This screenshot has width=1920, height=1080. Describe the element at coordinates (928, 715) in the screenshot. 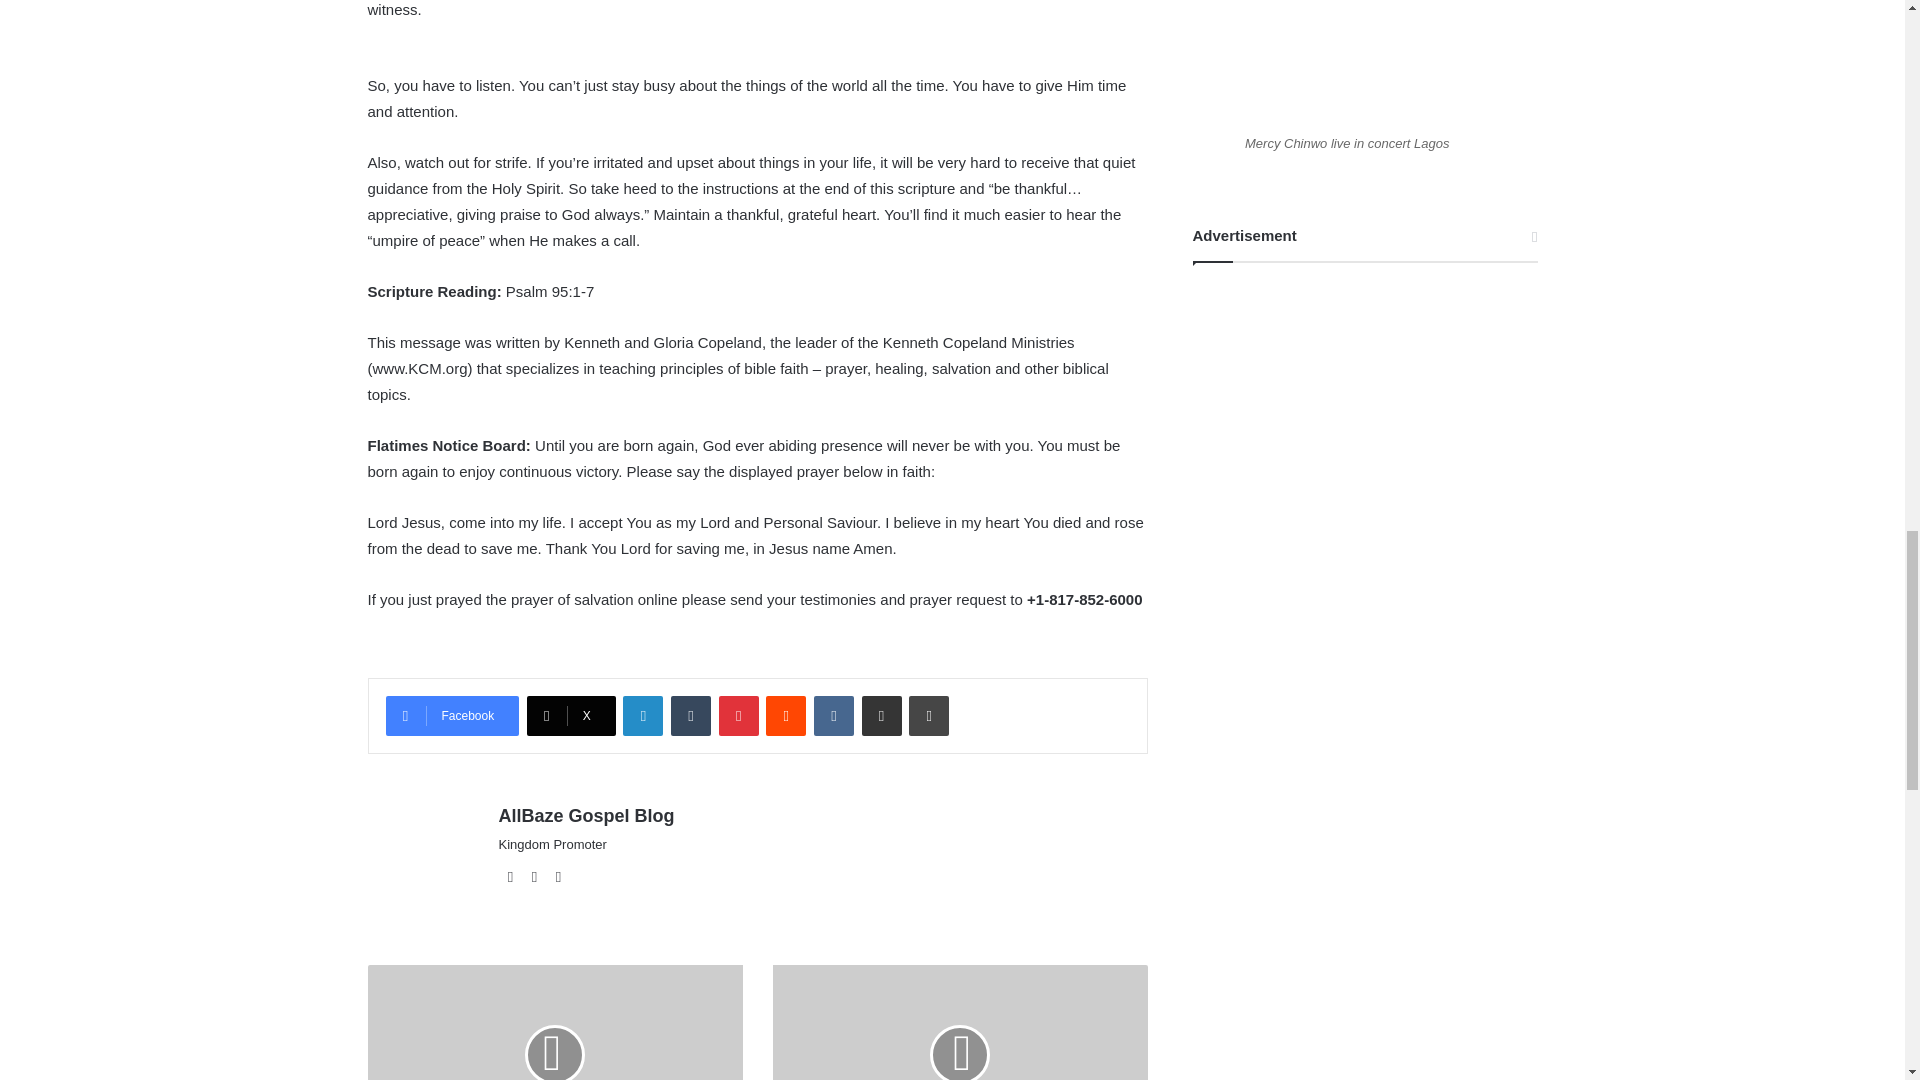

I see `Print` at that location.